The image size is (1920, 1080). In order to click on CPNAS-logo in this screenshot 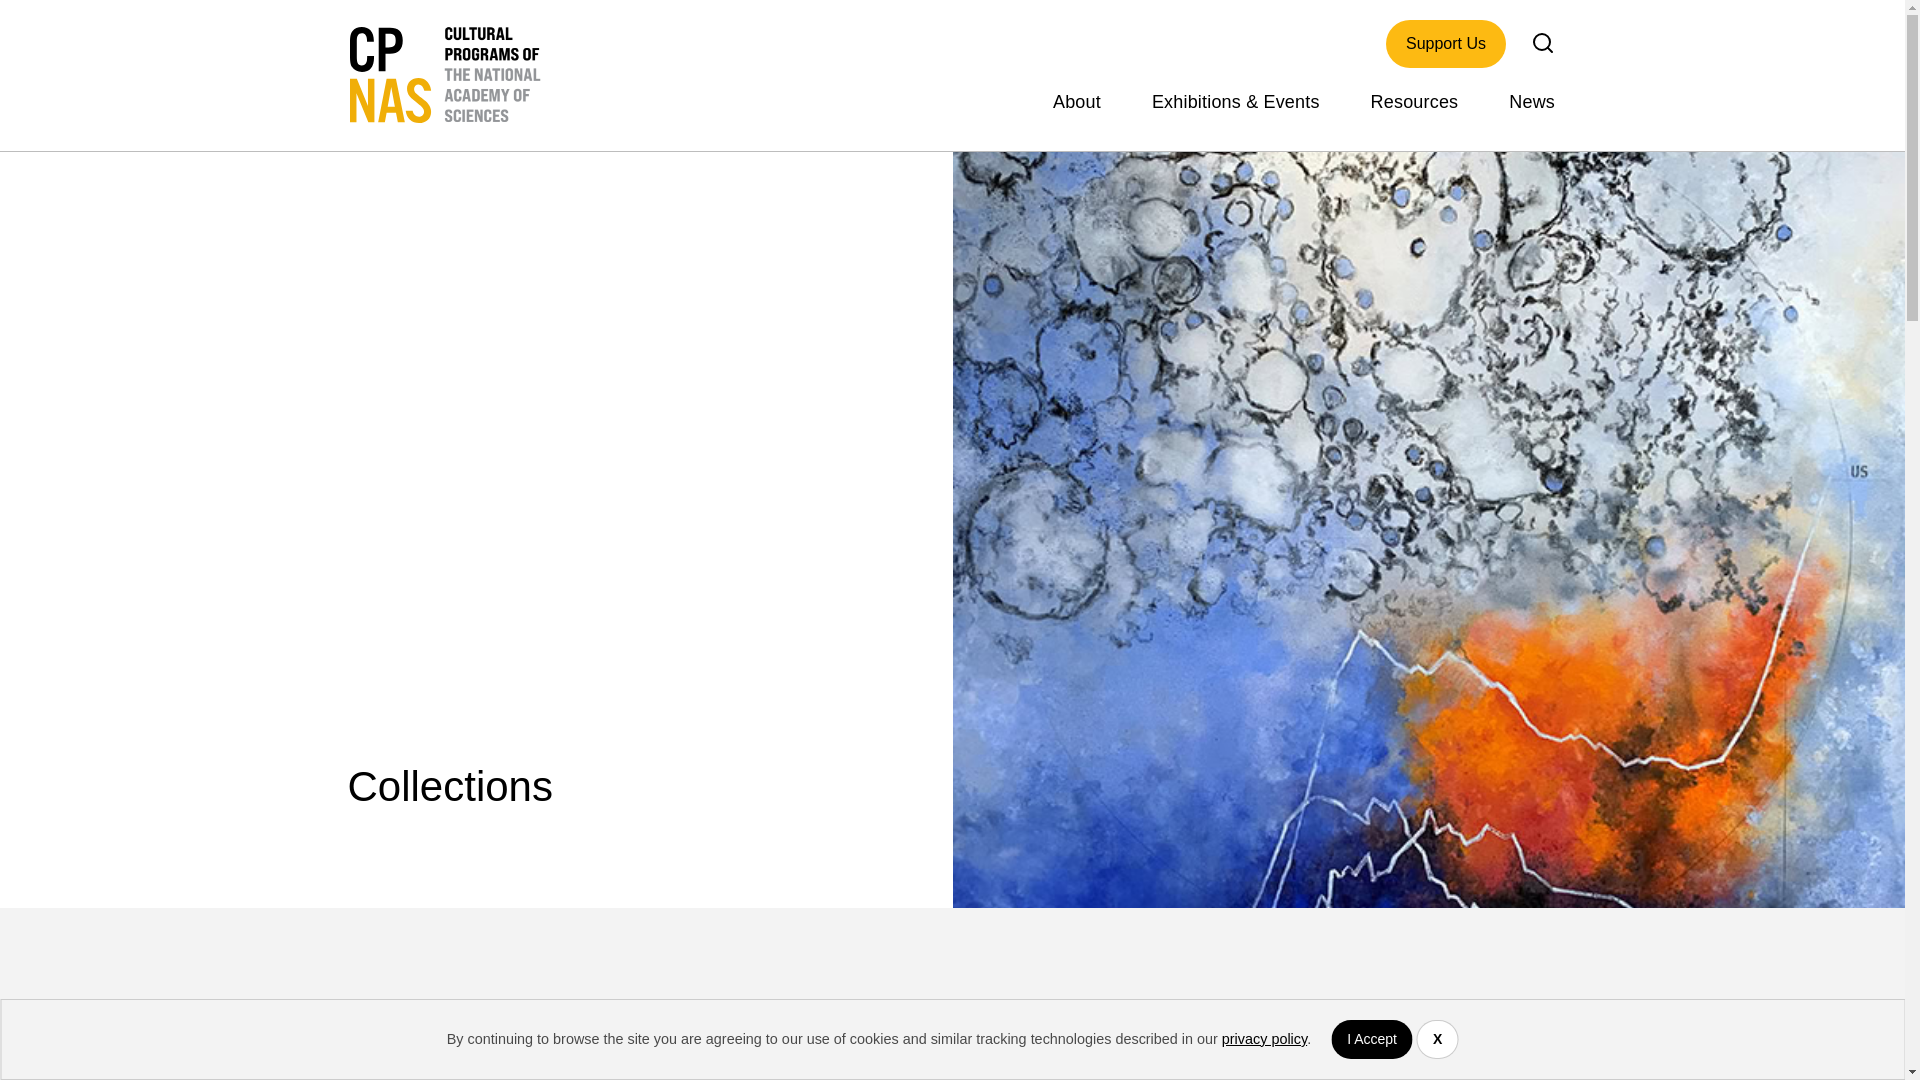, I will do `click(450, 74)`.